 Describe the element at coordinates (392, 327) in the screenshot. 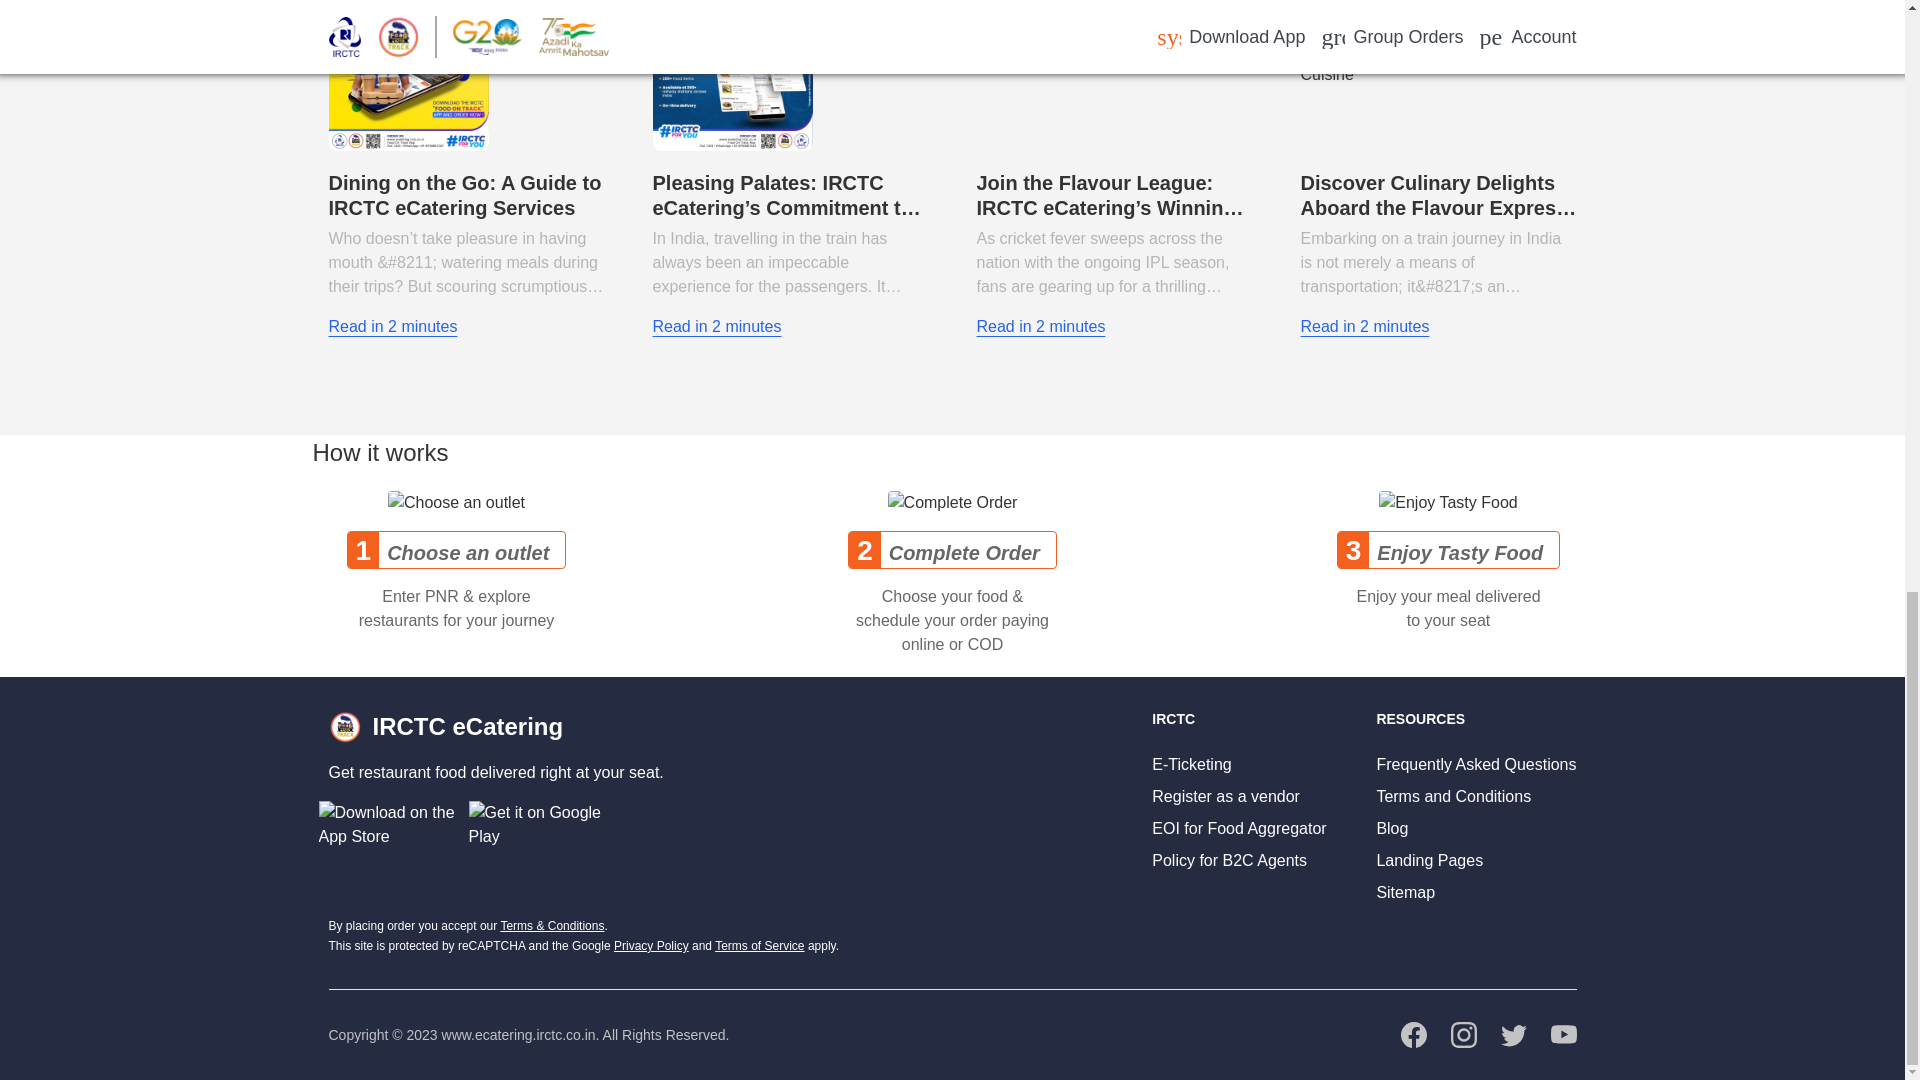

I see `Read in 2 minutes` at that location.